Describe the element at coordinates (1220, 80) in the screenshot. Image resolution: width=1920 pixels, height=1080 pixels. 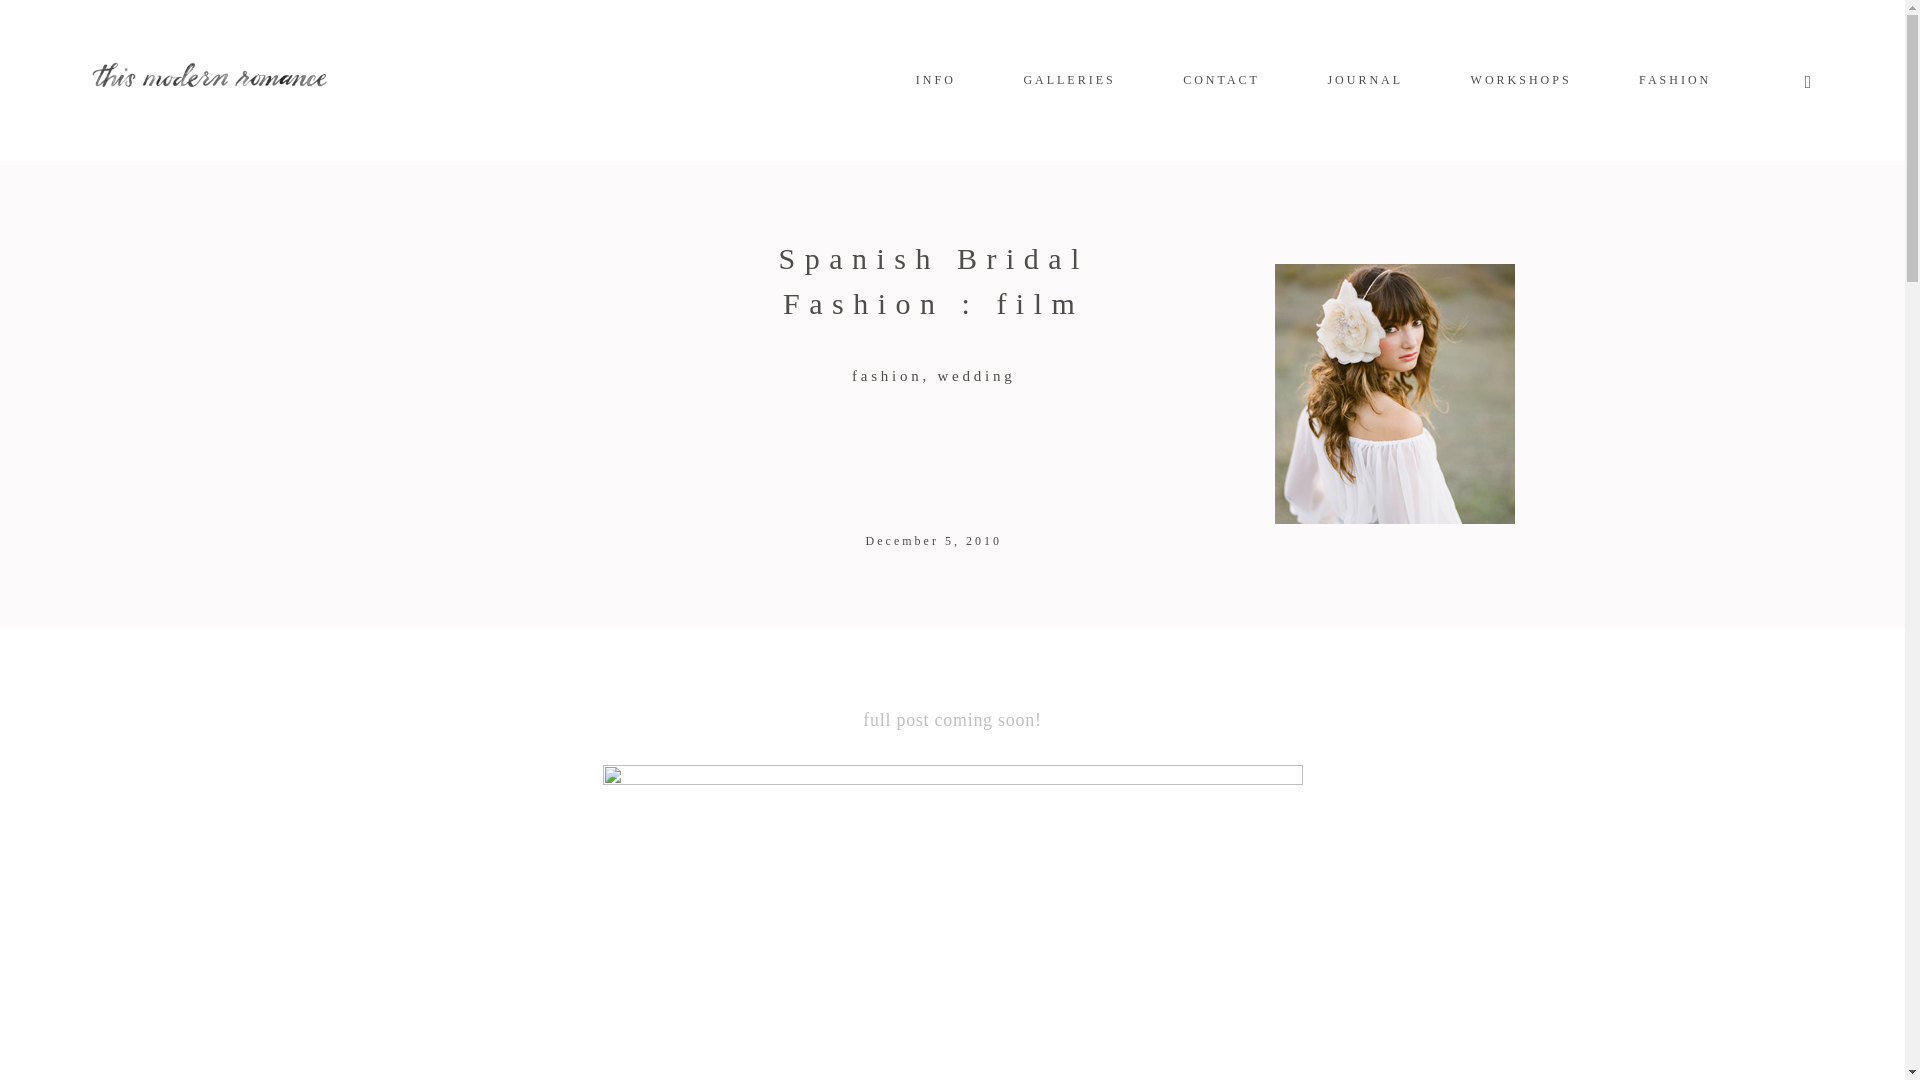
I see `CONTACT` at that location.